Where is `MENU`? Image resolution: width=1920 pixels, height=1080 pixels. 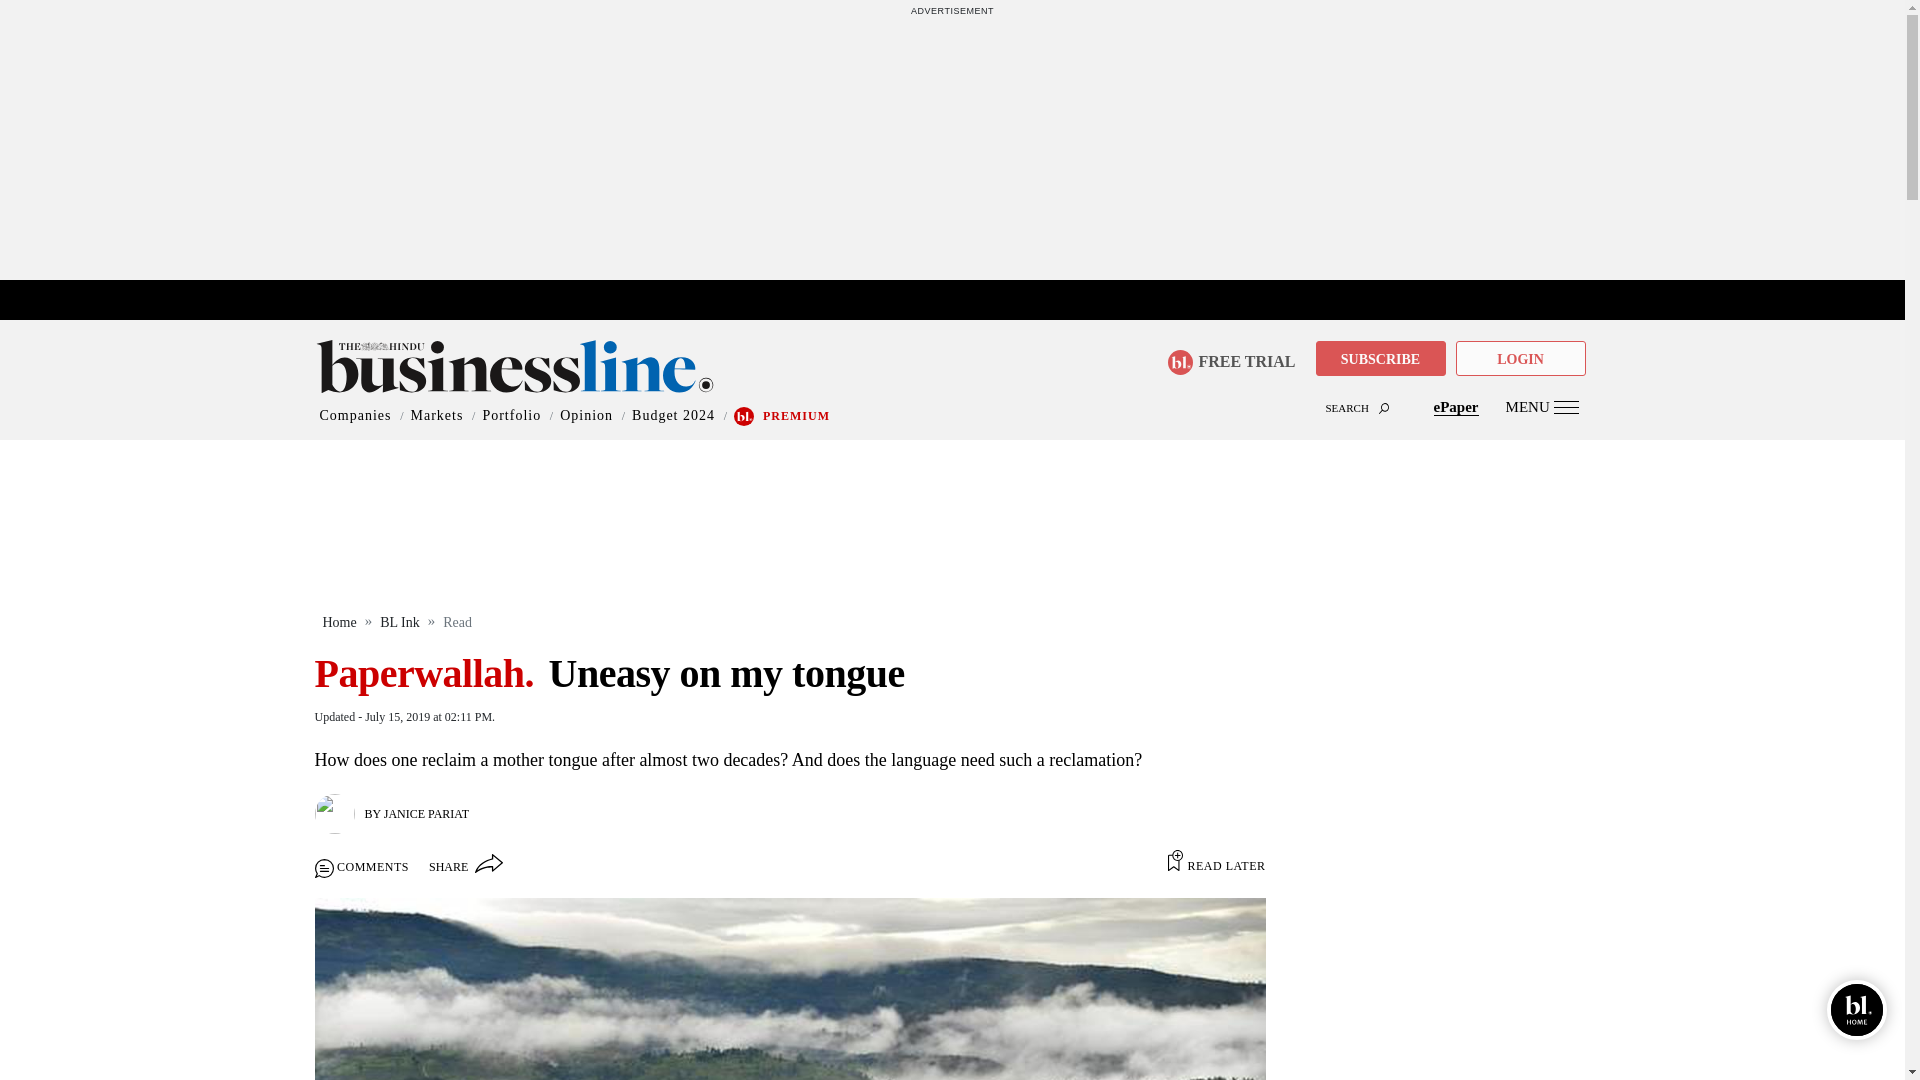
MENU is located at coordinates (1542, 406).